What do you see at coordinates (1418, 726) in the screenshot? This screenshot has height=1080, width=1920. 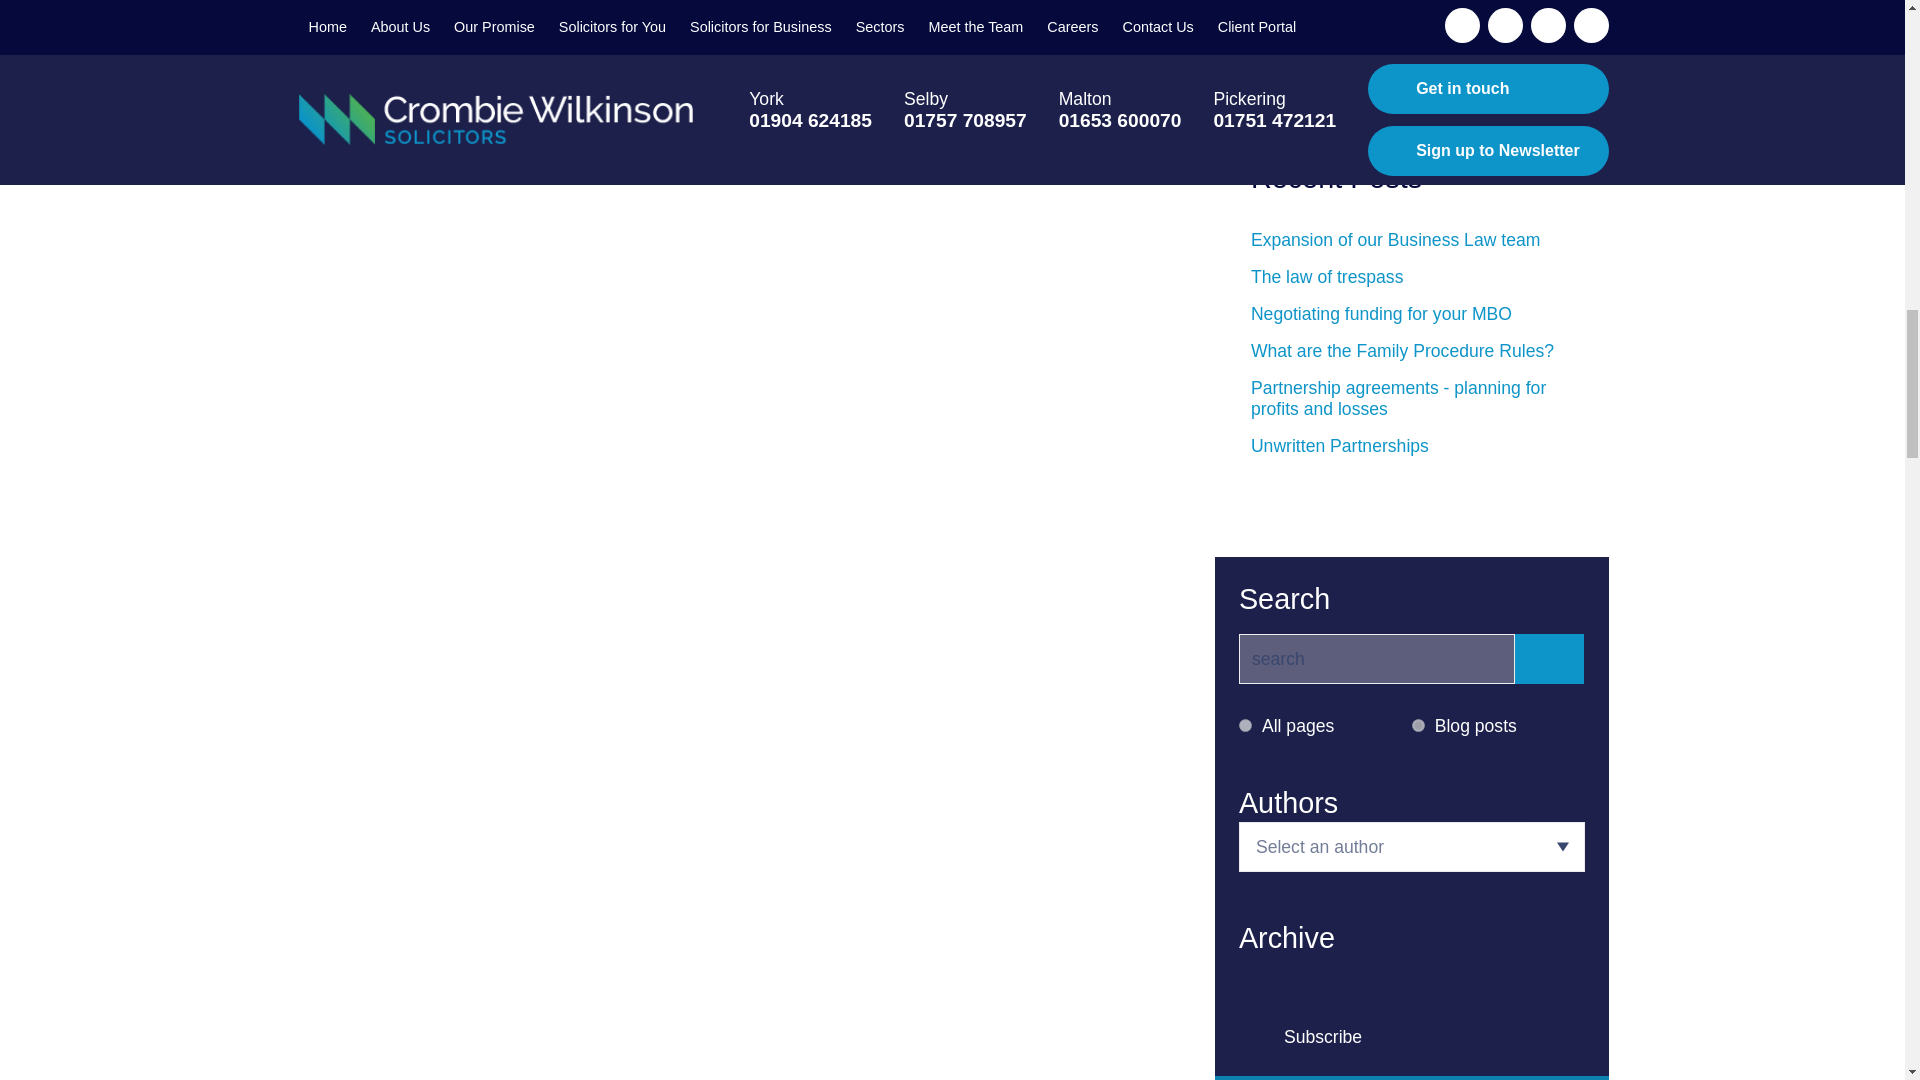 I see `blogs` at bounding box center [1418, 726].